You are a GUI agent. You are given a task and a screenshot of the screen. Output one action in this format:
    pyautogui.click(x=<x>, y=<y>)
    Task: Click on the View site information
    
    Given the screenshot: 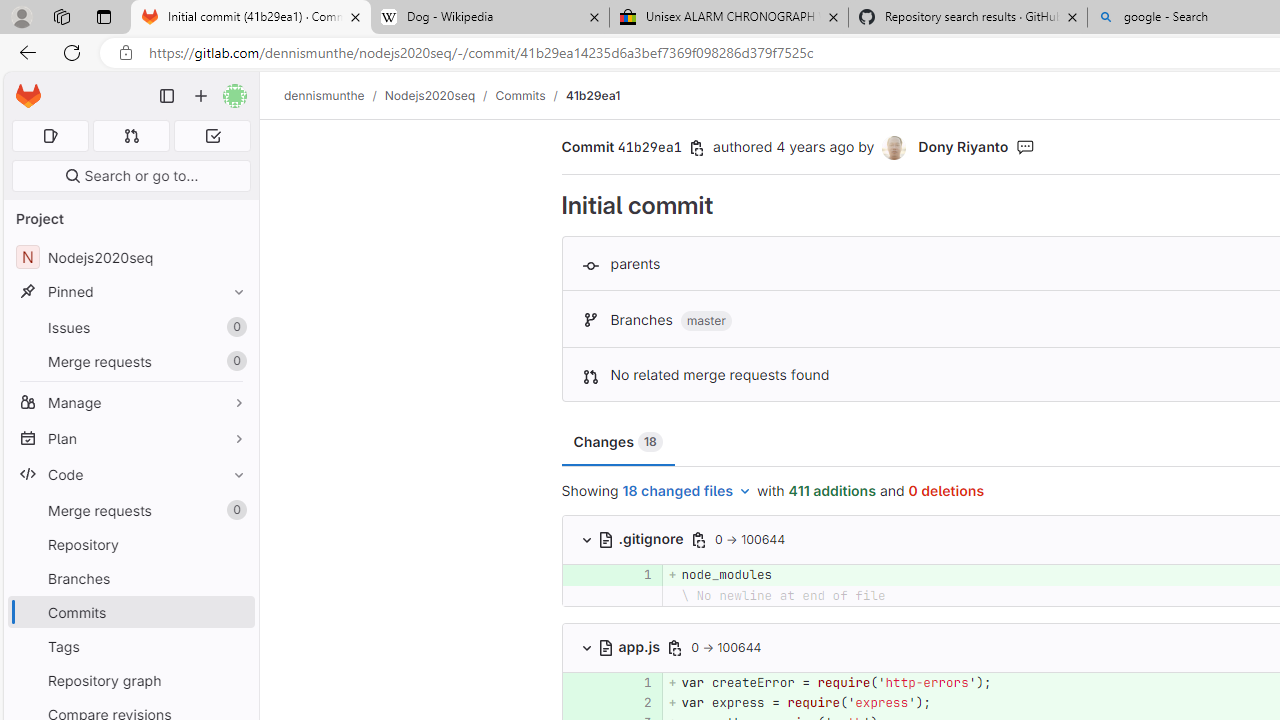 What is the action you would take?
    pyautogui.click(x=126, y=53)
    